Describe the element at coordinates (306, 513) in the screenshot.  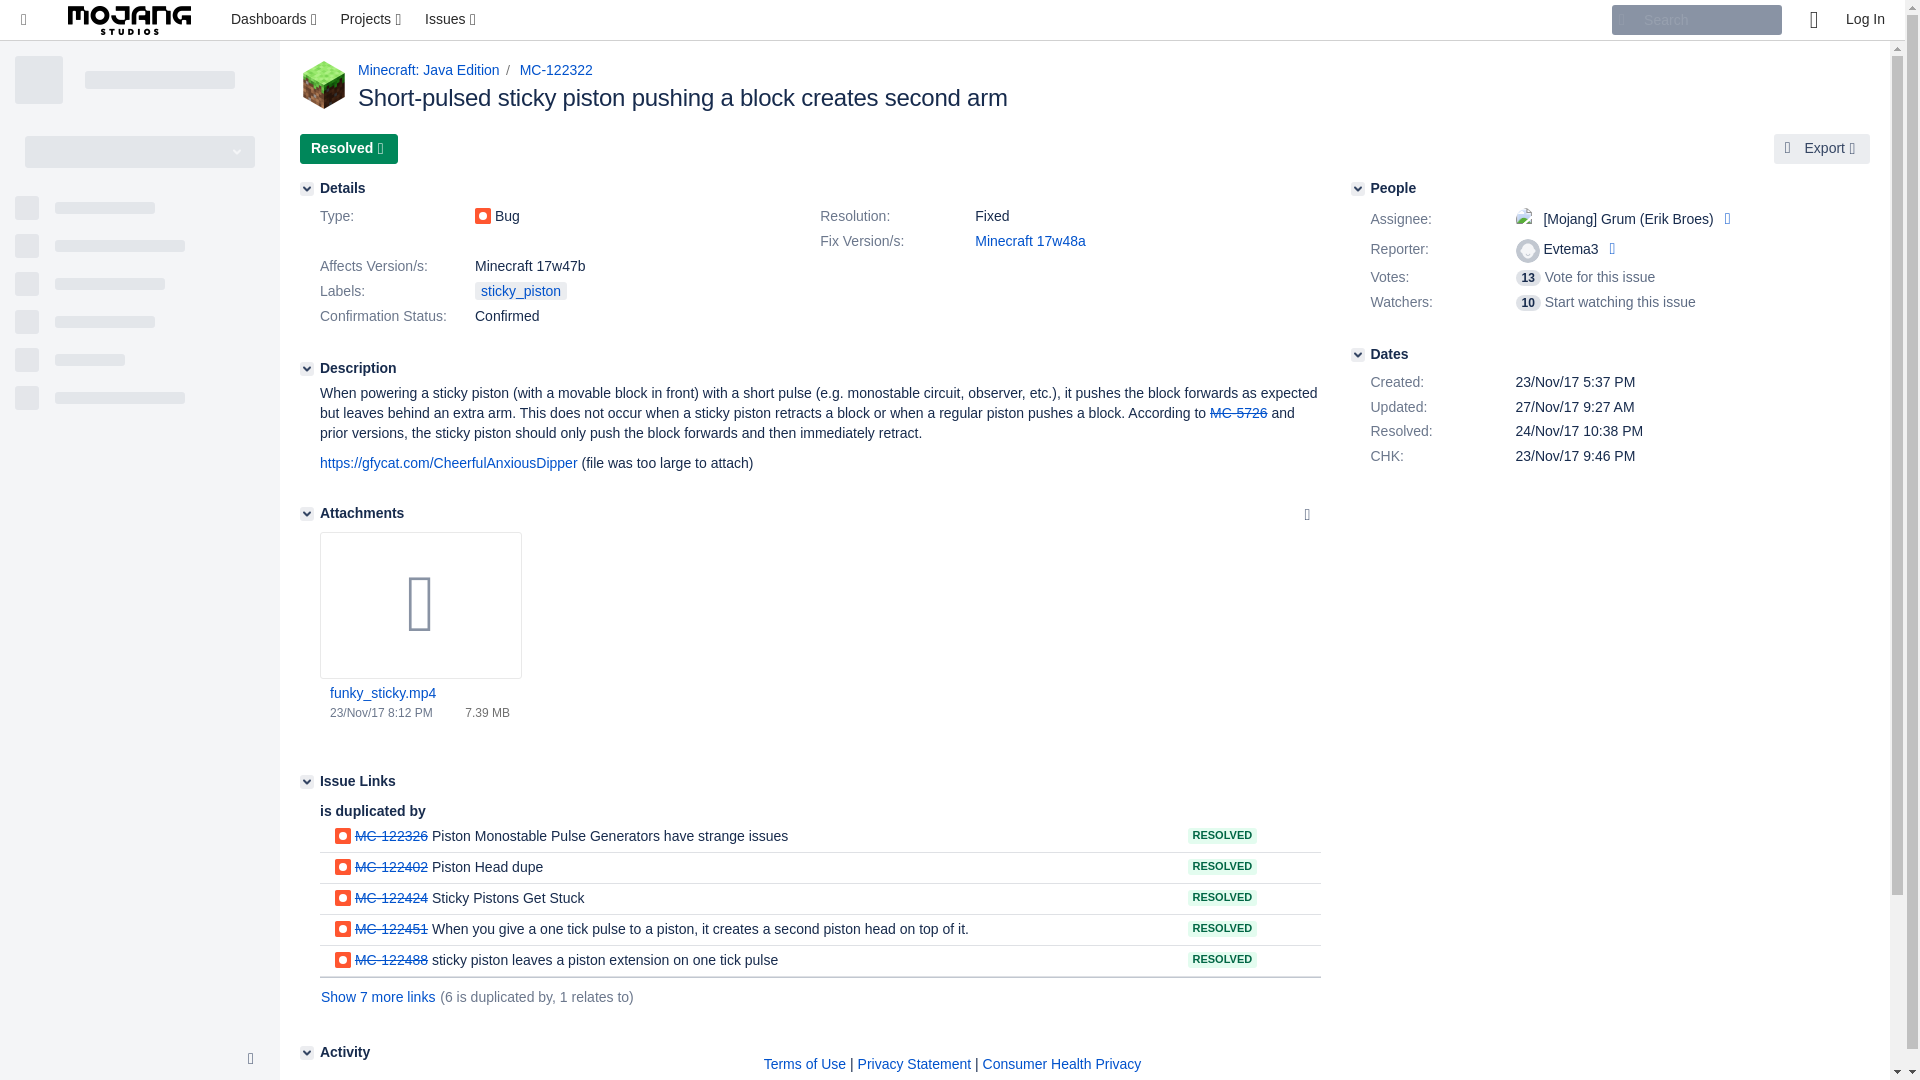
I see `Attachments` at that location.